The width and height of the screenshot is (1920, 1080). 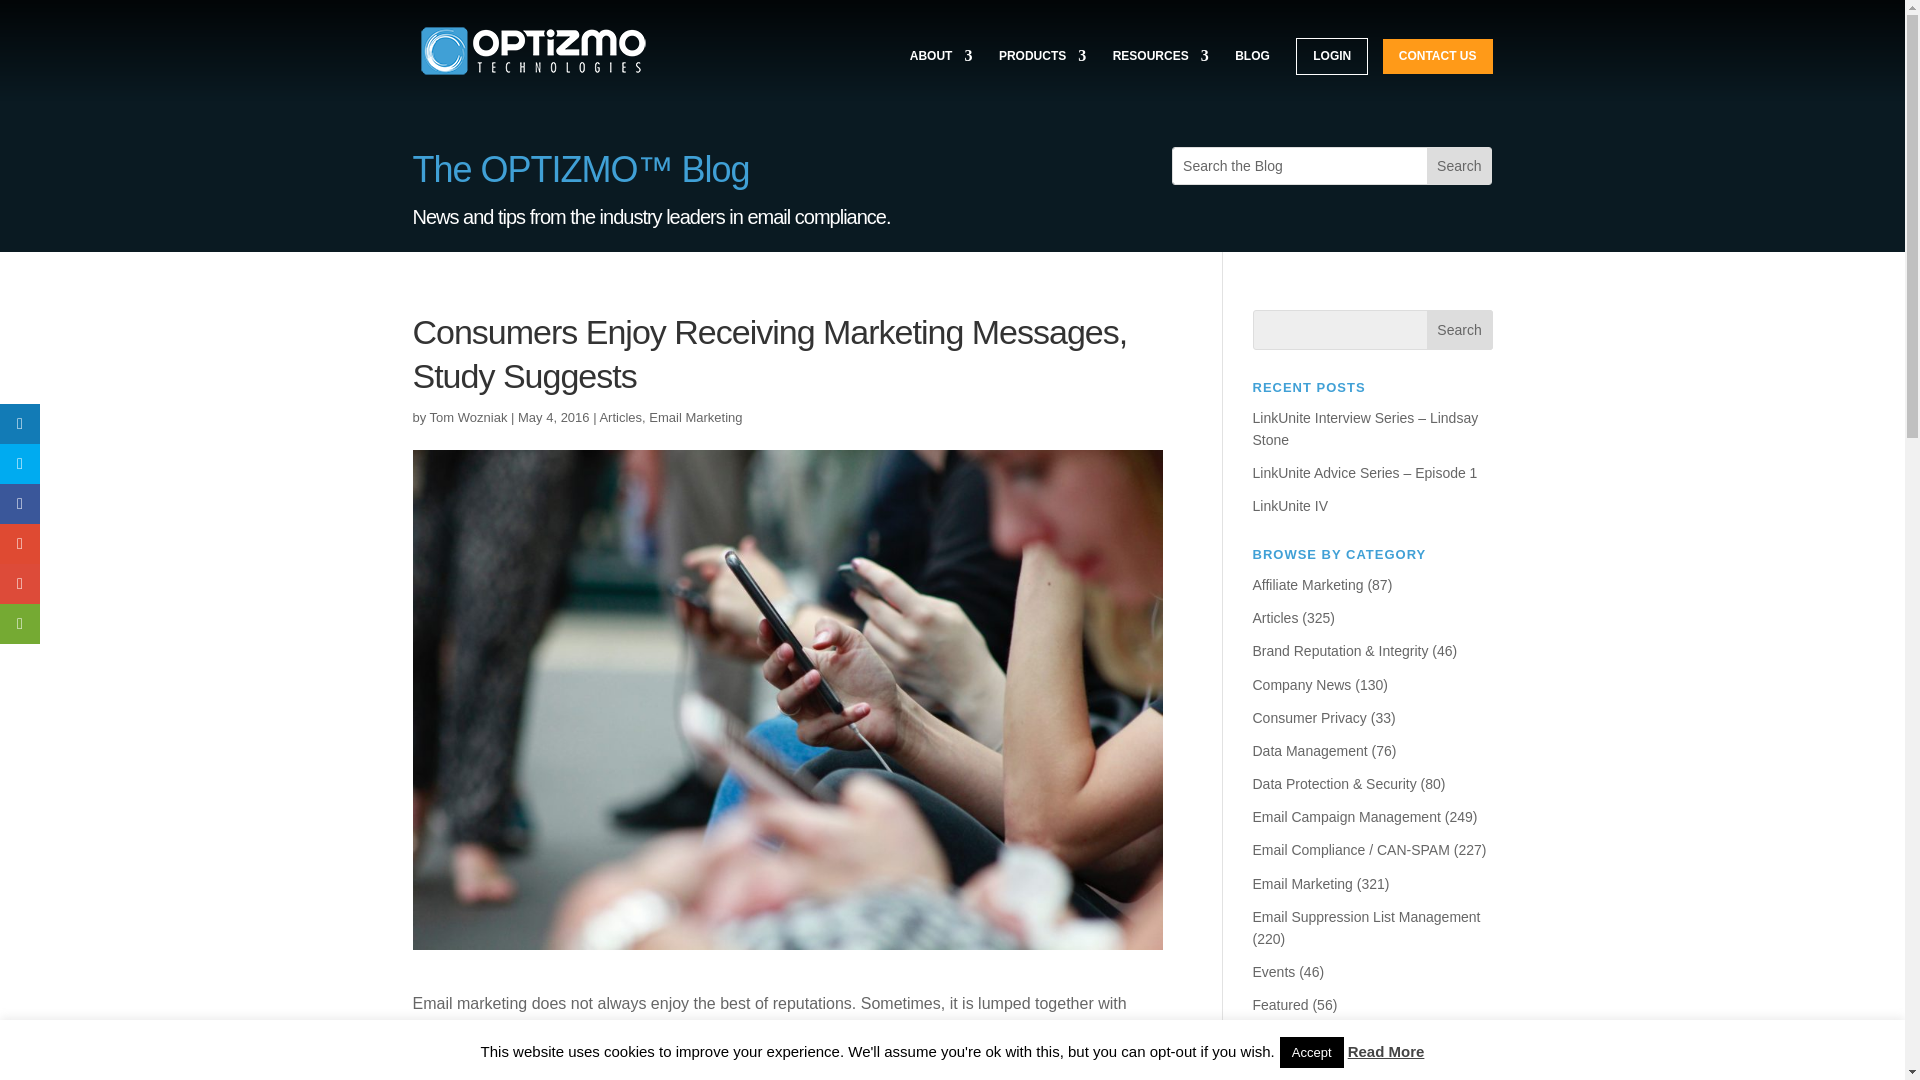 I want to click on ABOUT, so click(x=942, y=74).